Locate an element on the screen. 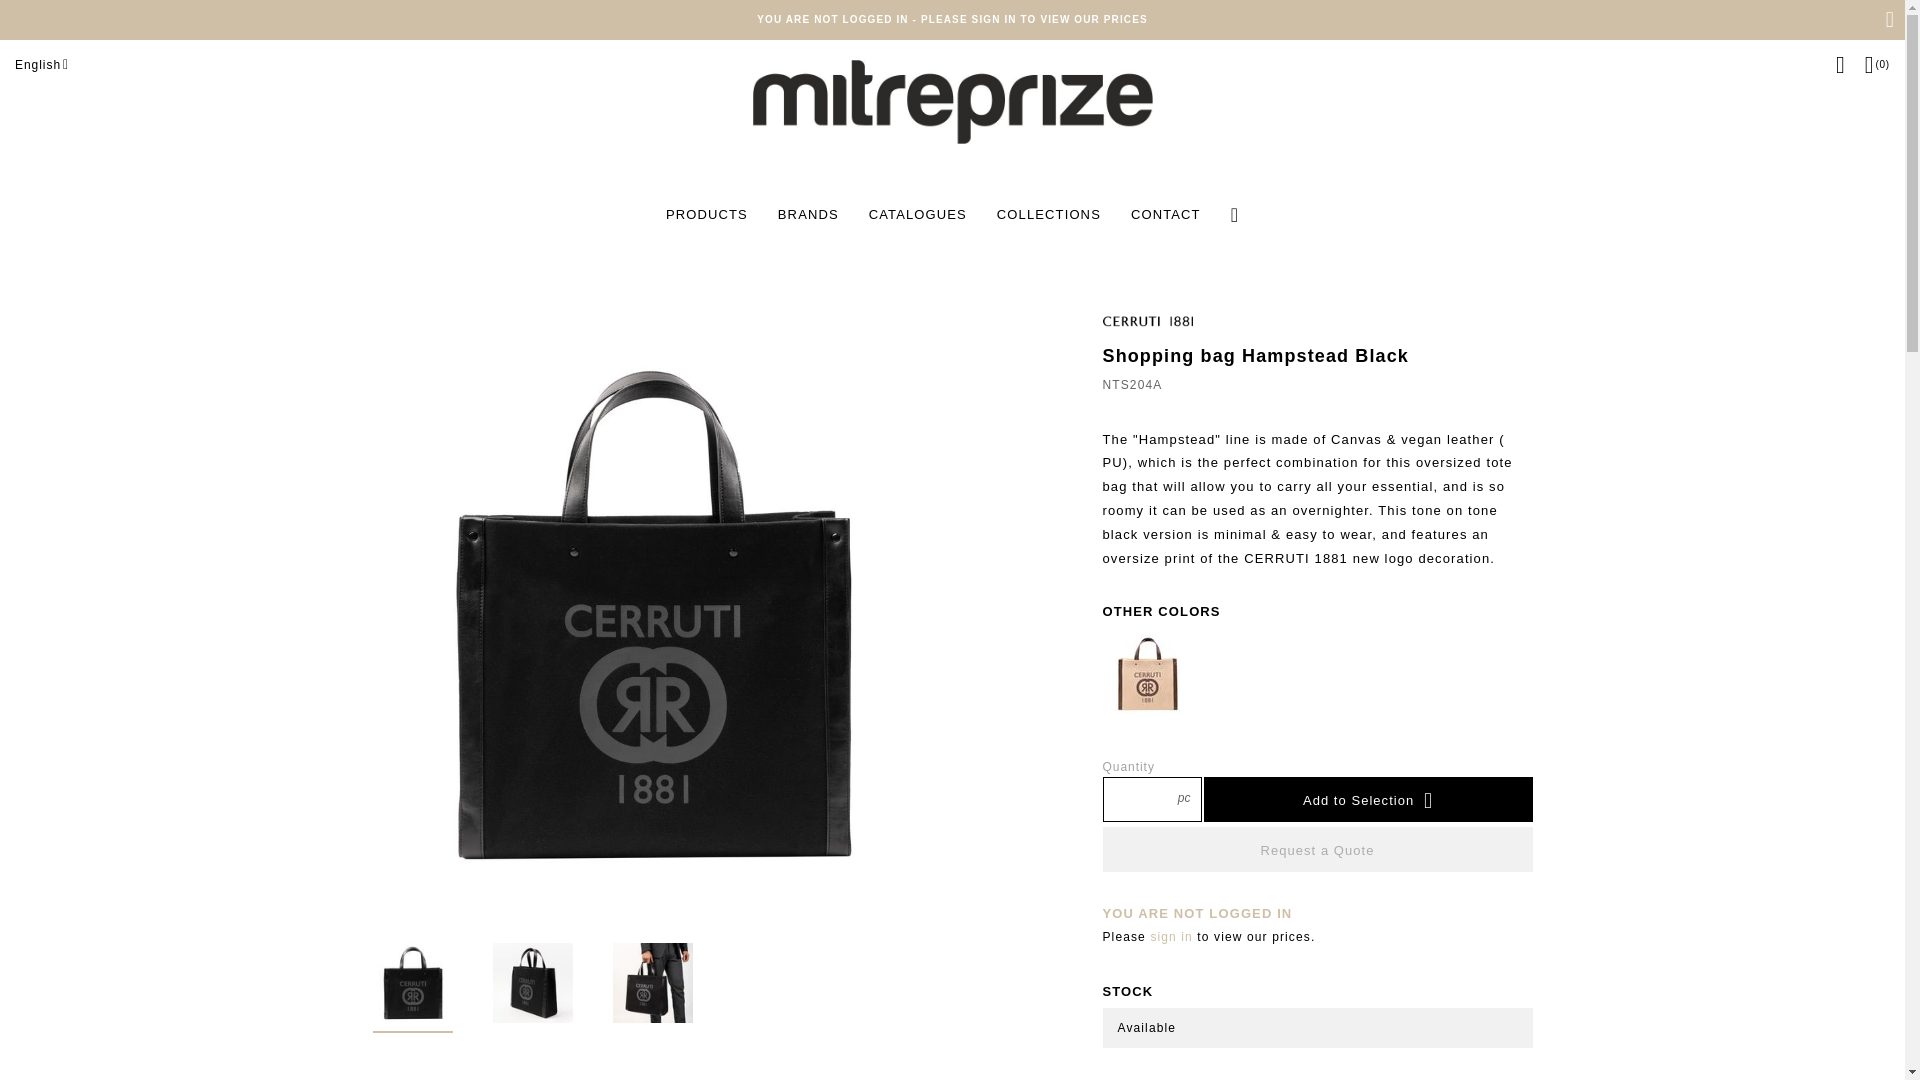 The width and height of the screenshot is (1920, 1080). COLLECTIONS is located at coordinates (1048, 214).